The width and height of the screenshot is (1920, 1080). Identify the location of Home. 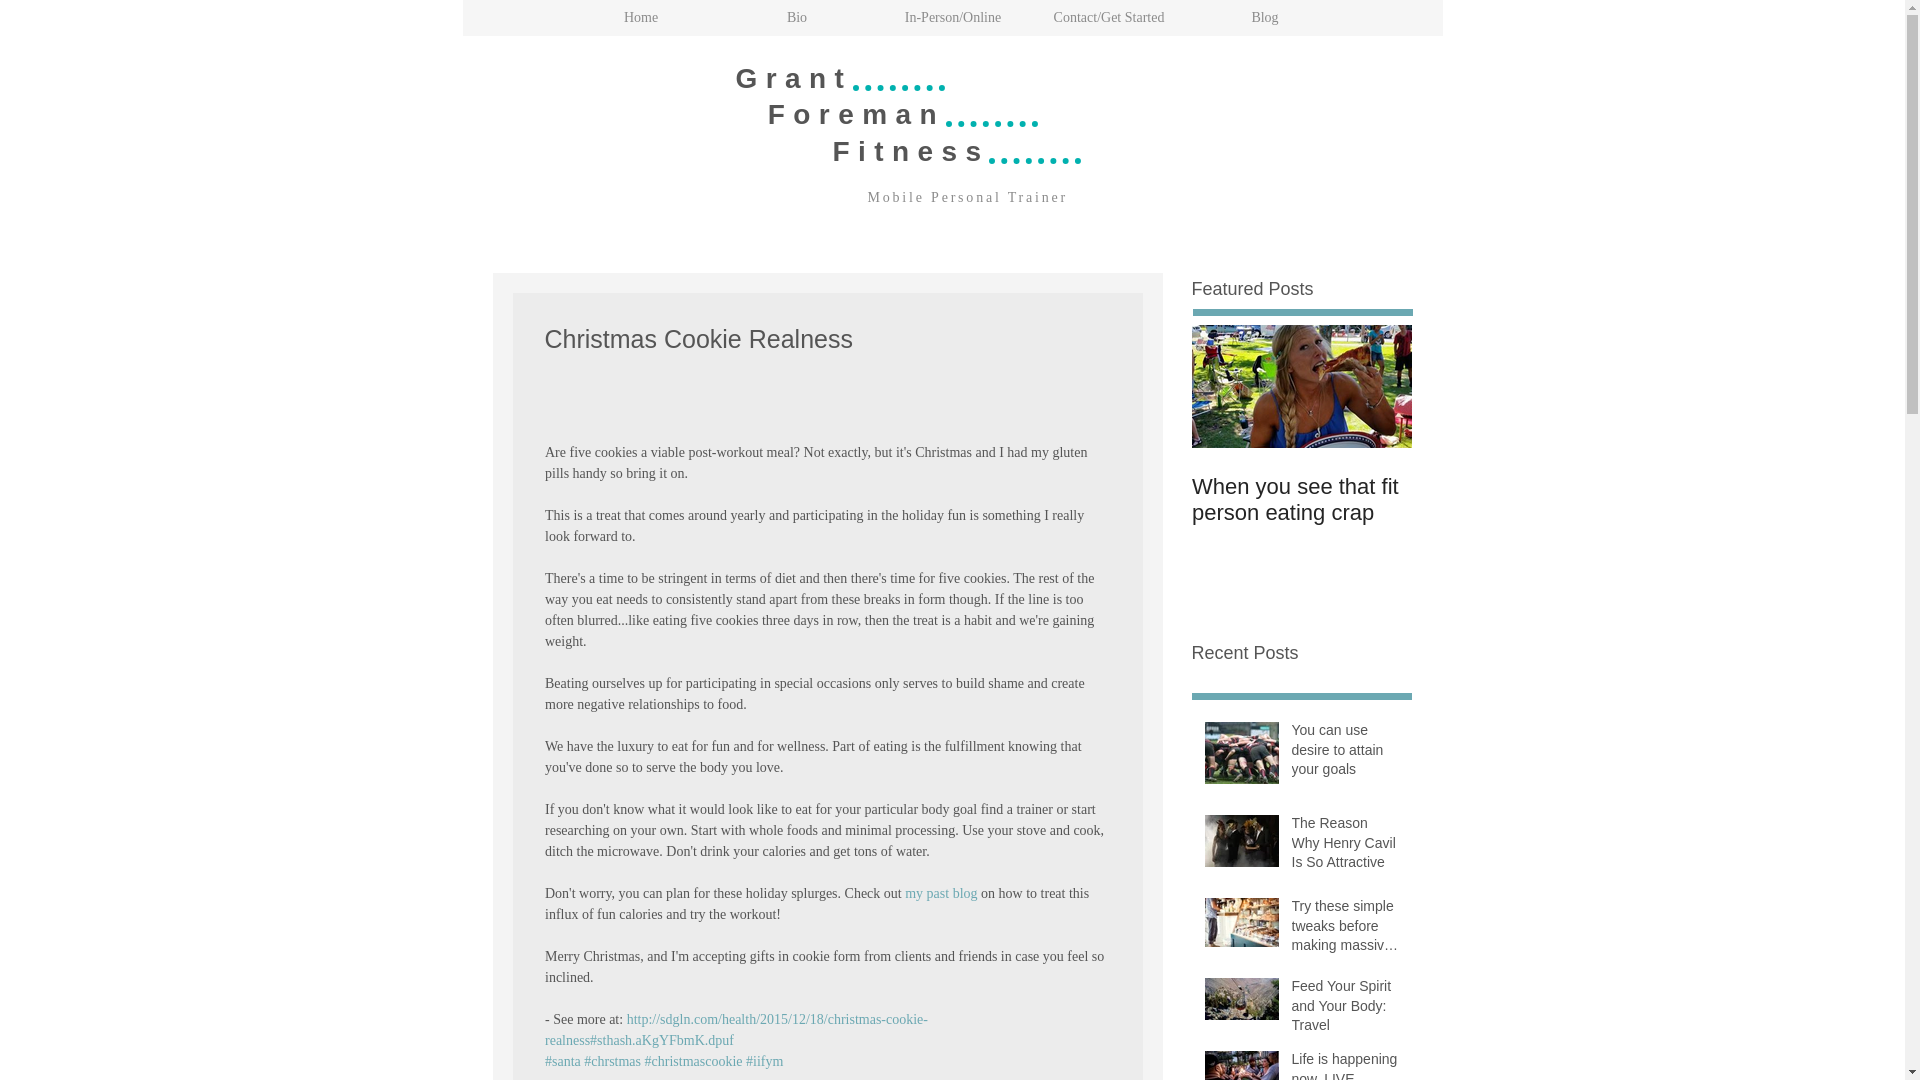
(640, 18).